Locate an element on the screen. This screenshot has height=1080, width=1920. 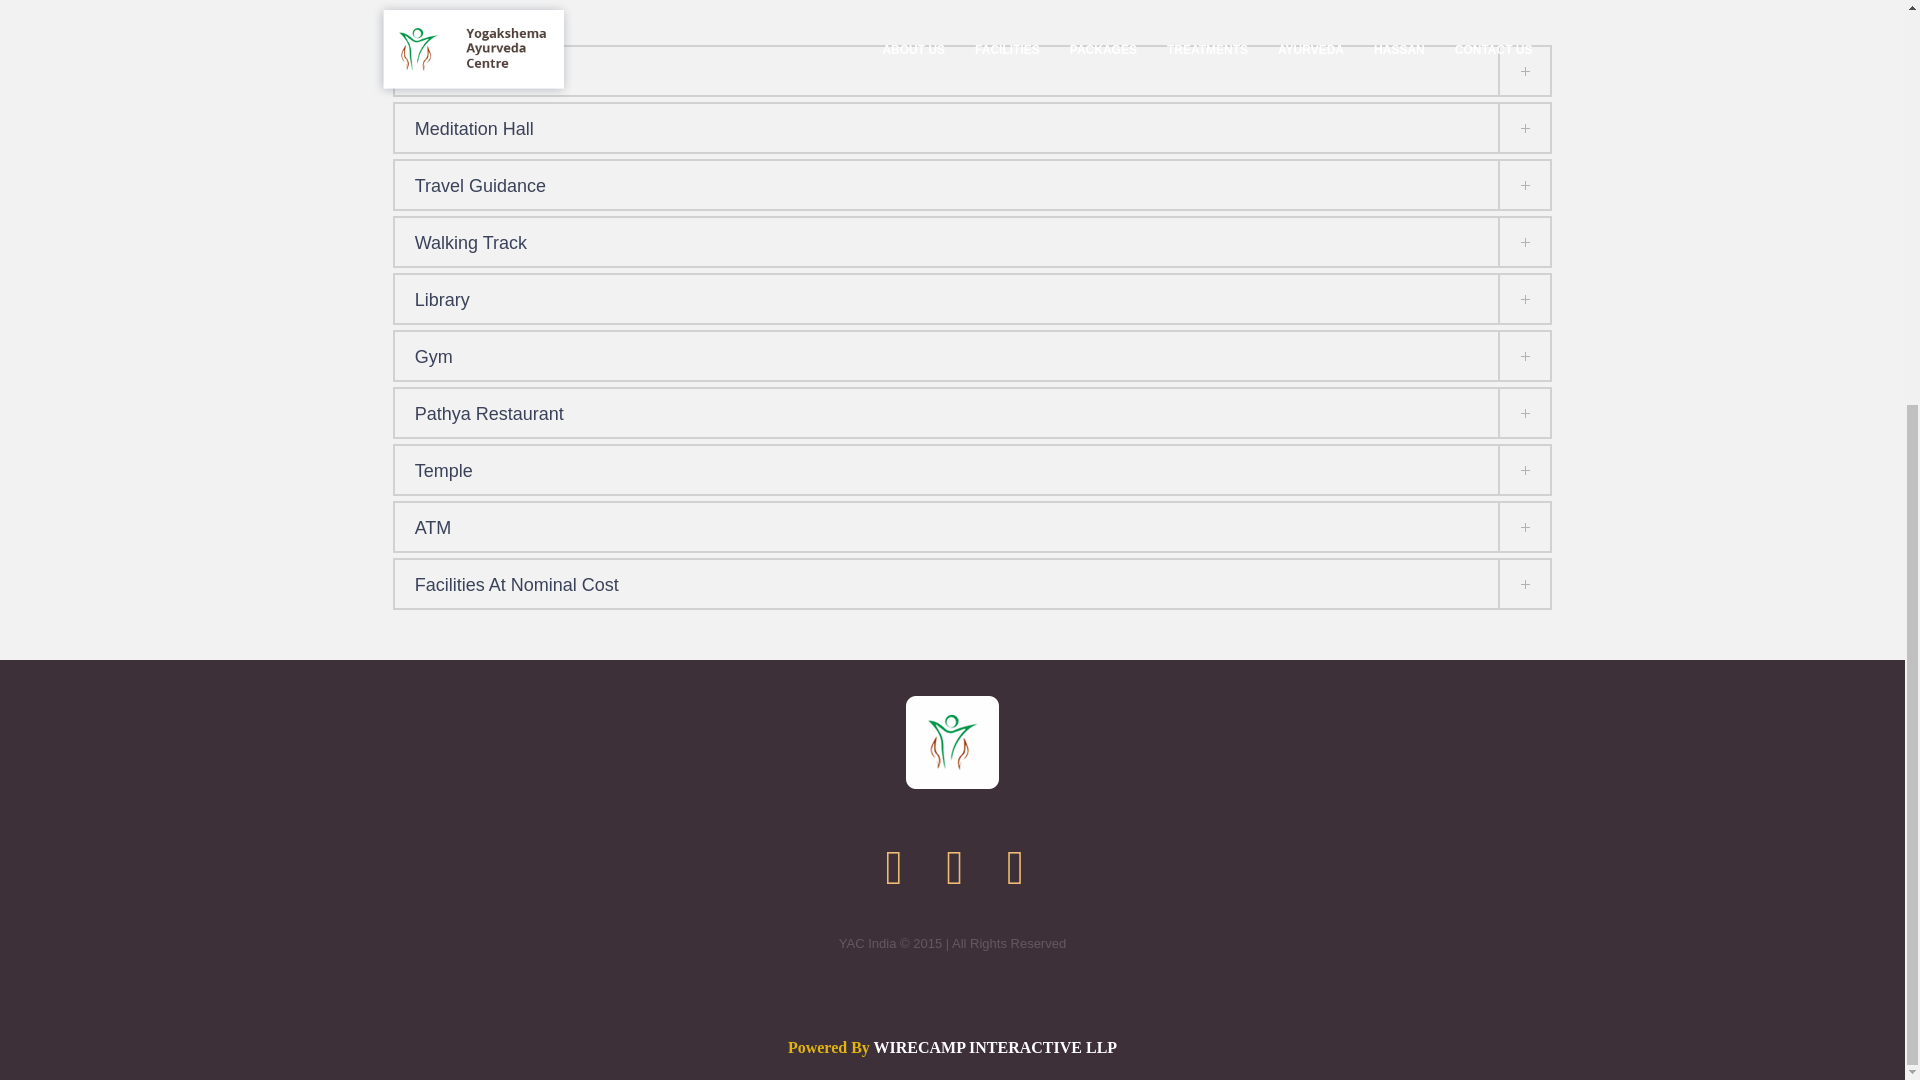
ATM is located at coordinates (973, 526).